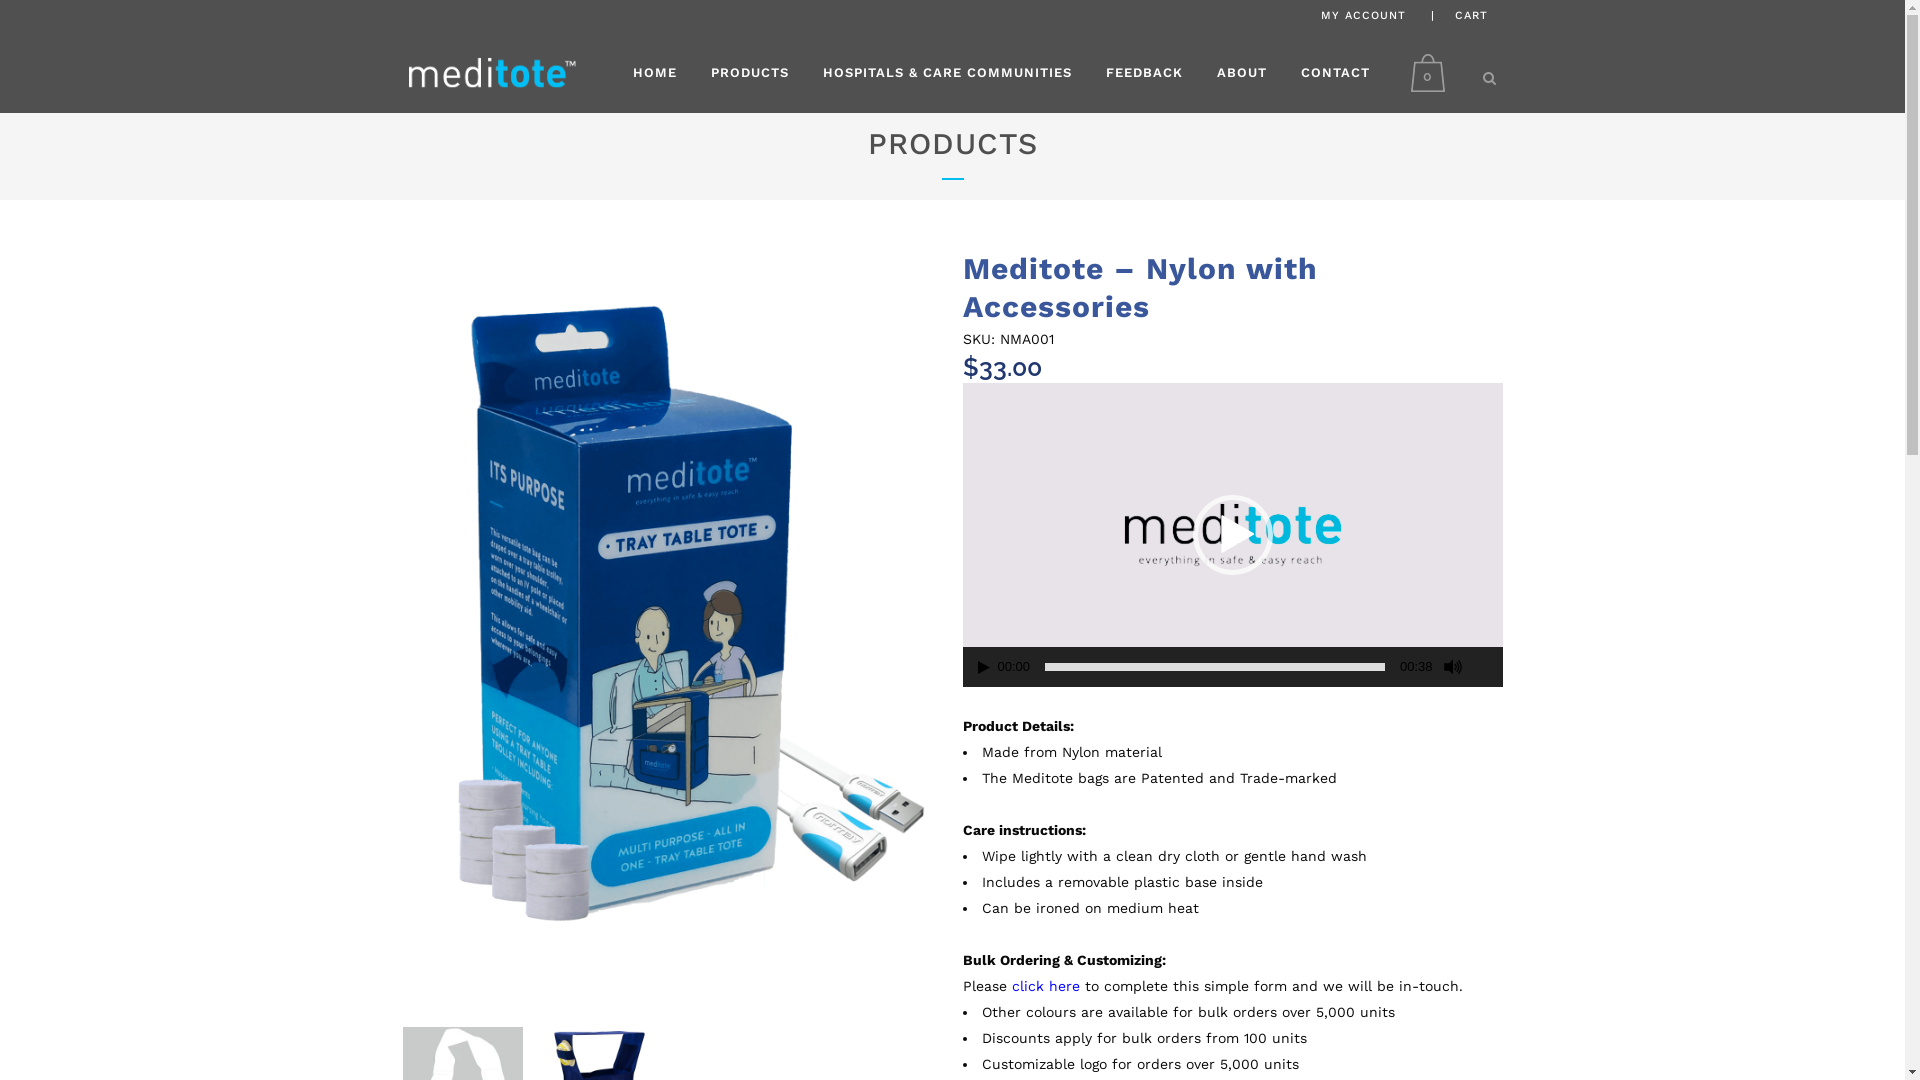  What do you see at coordinates (1470, 16) in the screenshot?
I see `CART` at bounding box center [1470, 16].